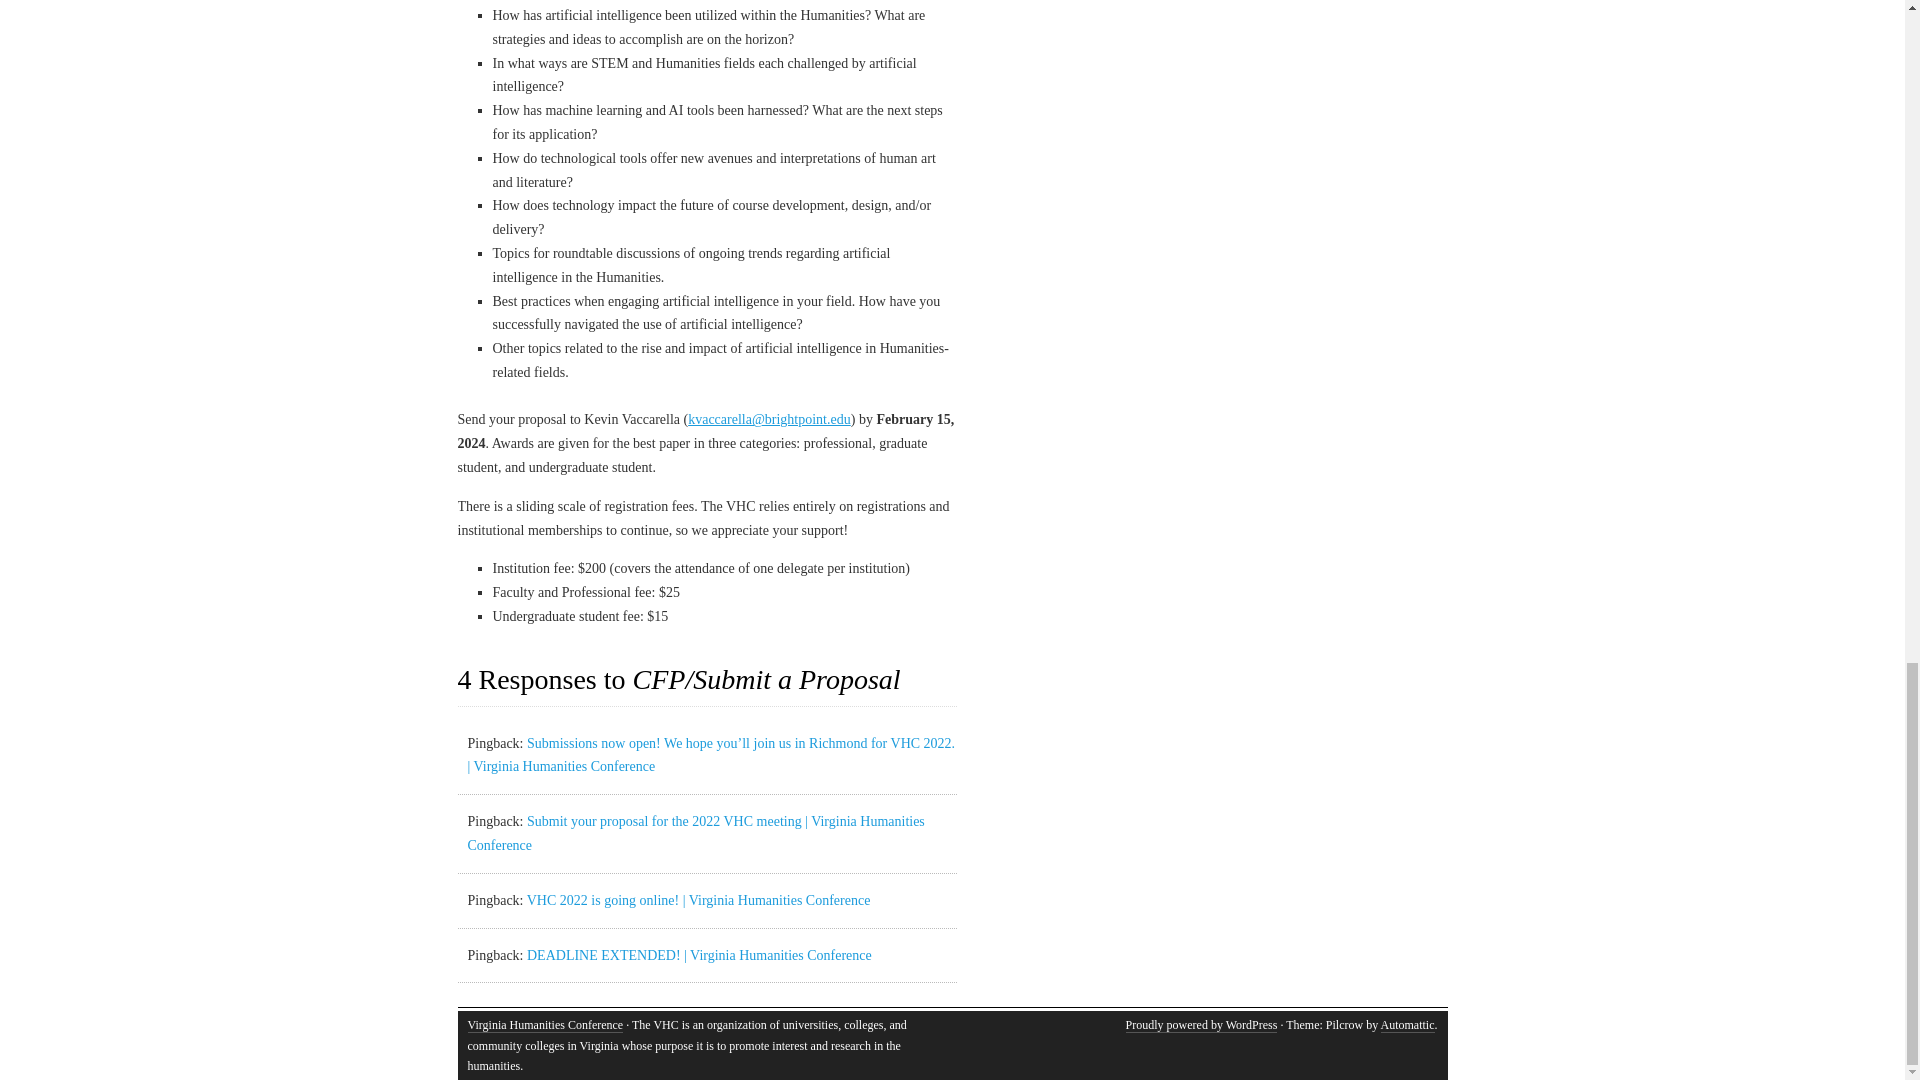  What do you see at coordinates (546, 1025) in the screenshot?
I see `Virginia Humanities Conference` at bounding box center [546, 1025].